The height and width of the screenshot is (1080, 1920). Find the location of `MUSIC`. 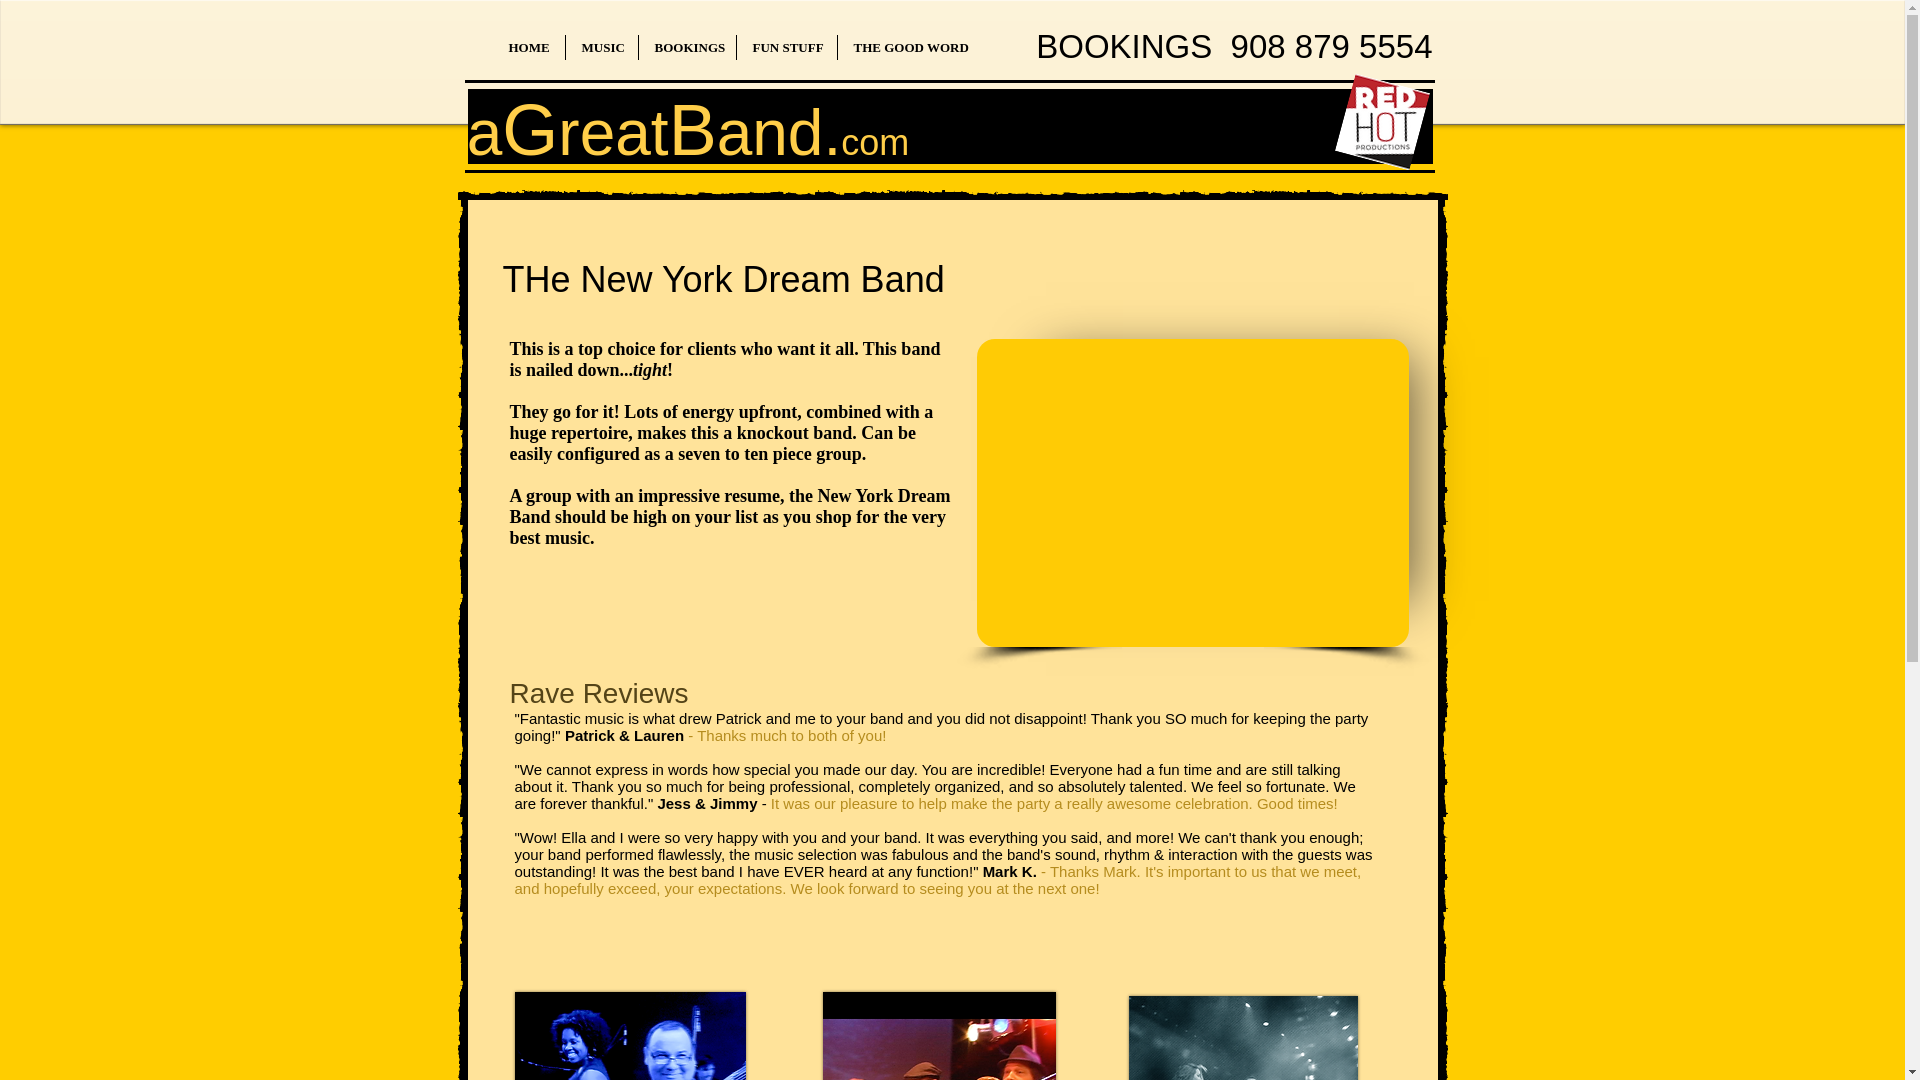

MUSIC is located at coordinates (602, 47).